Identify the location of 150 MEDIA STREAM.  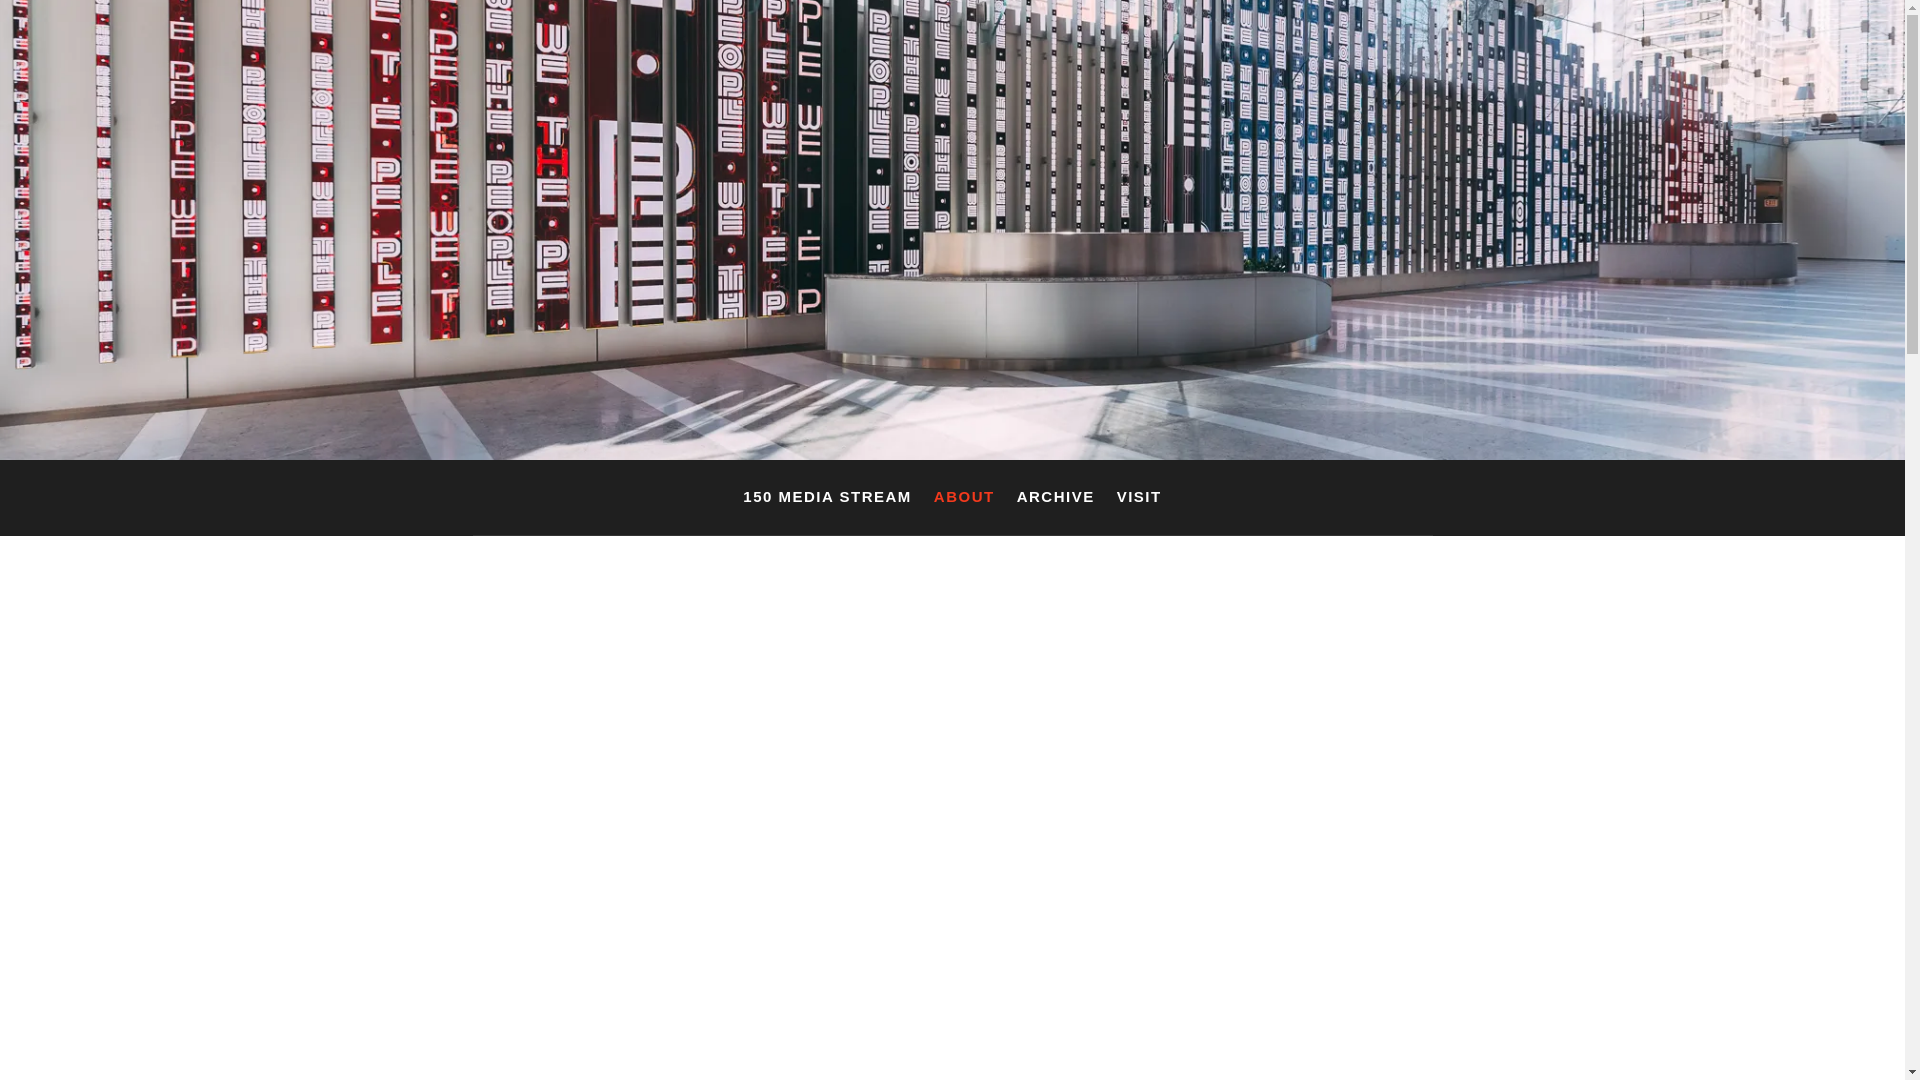
(827, 501).